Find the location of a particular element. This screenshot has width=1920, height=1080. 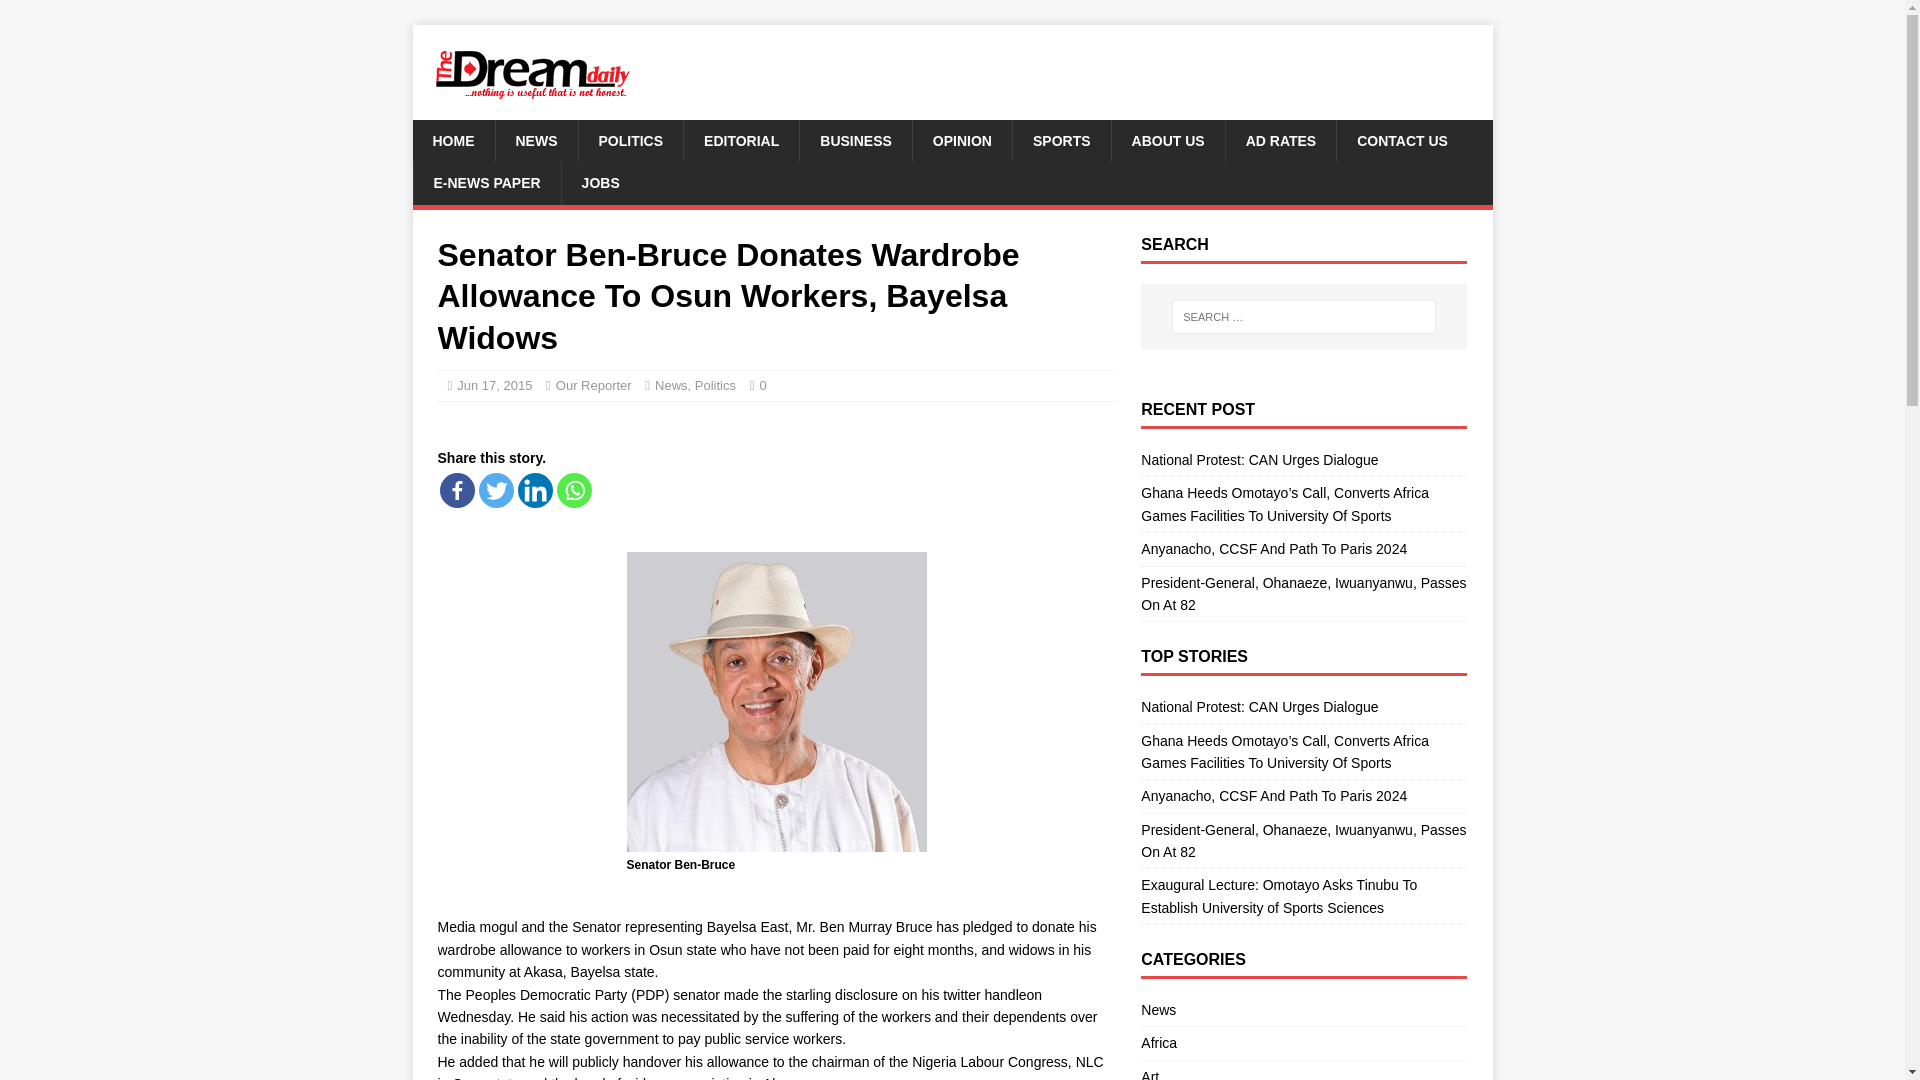

Linkedin is located at coordinates (535, 490).